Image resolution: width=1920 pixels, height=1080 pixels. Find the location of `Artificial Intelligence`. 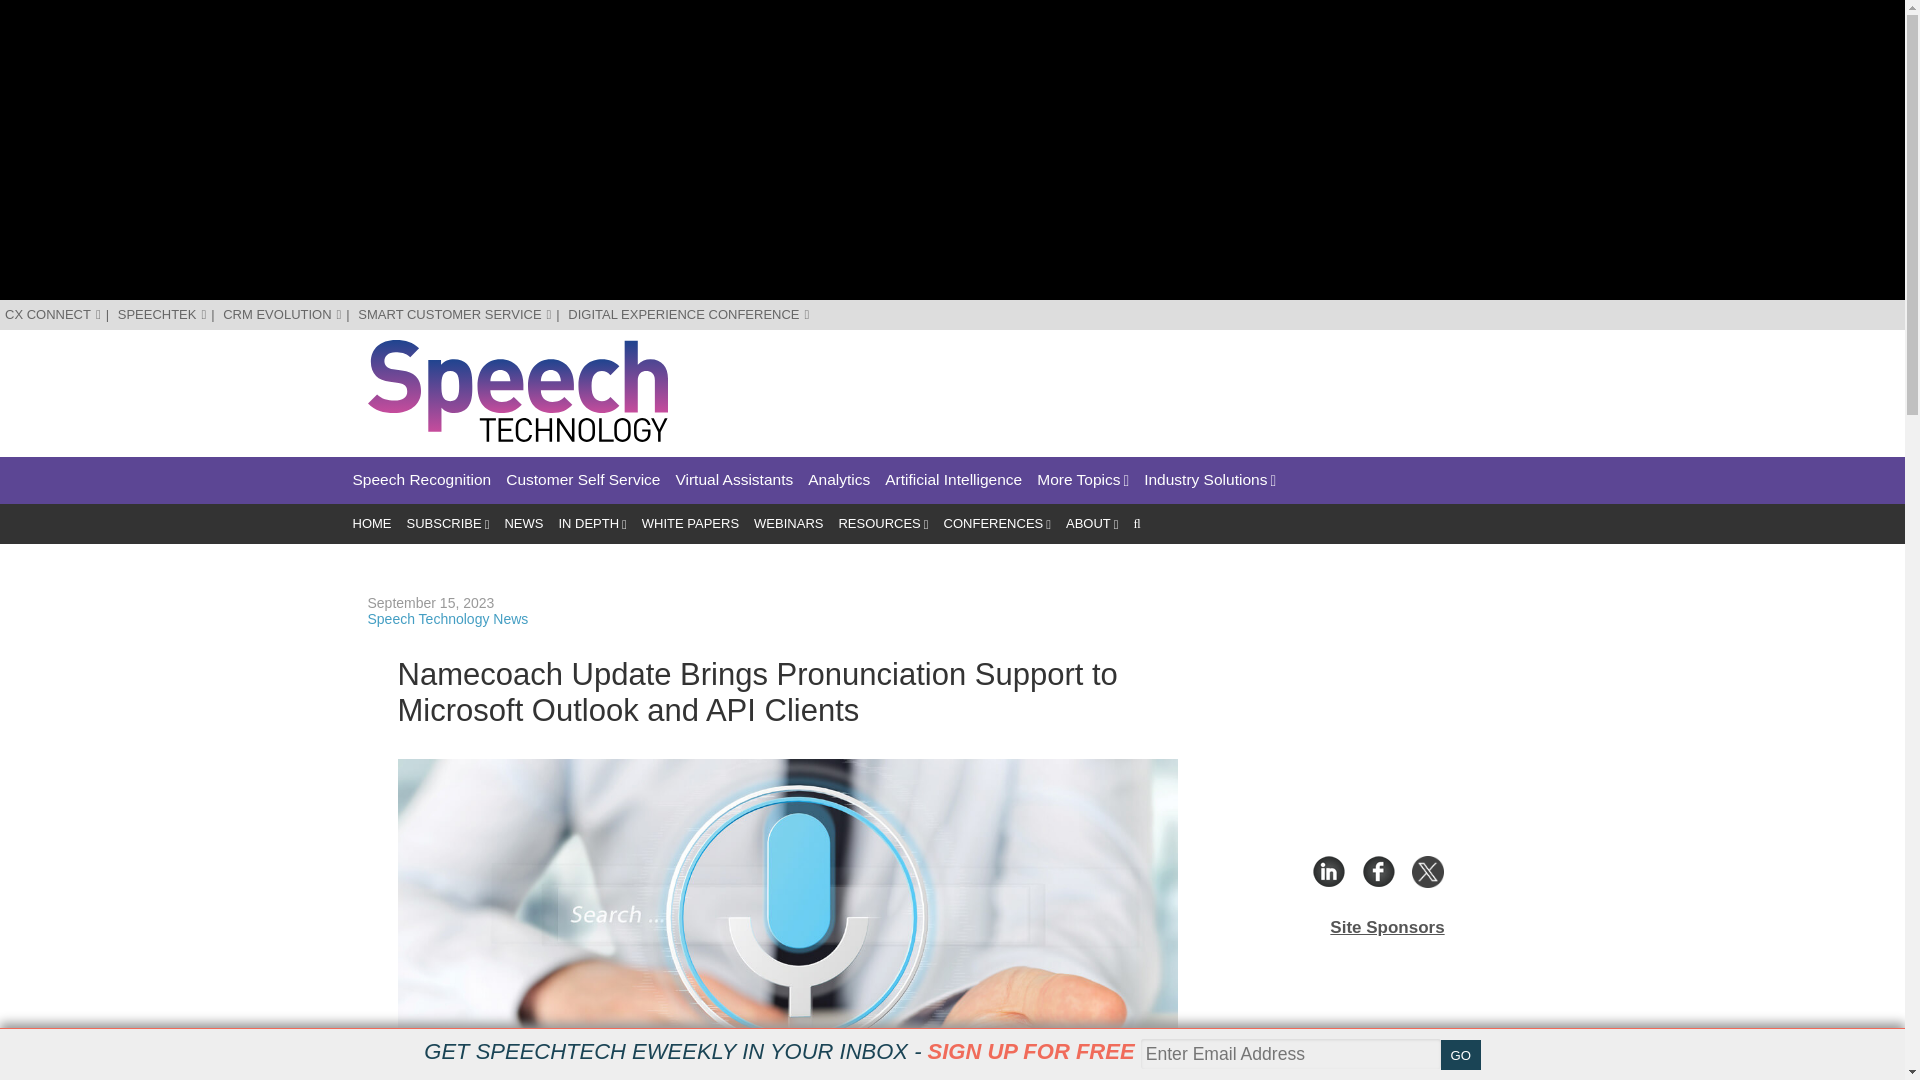

Artificial Intelligence is located at coordinates (953, 480).